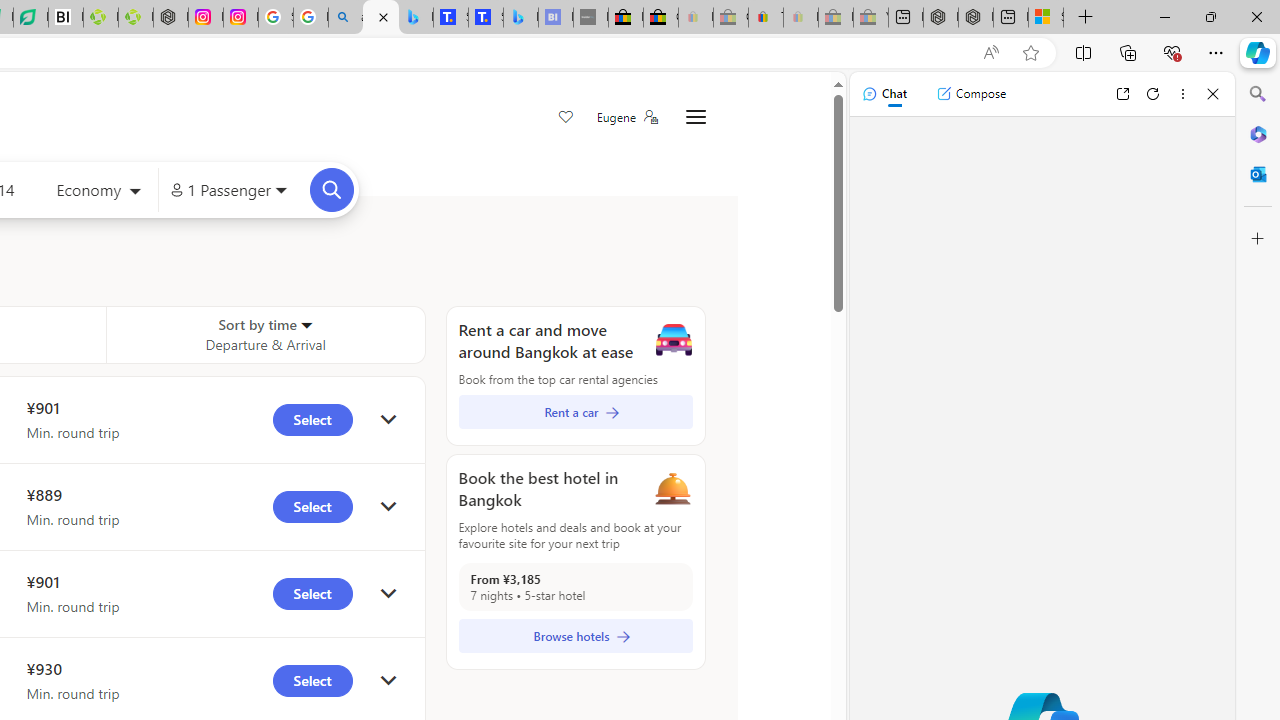  What do you see at coordinates (884, 94) in the screenshot?
I see `Chat` at bounding box center [884, 94].